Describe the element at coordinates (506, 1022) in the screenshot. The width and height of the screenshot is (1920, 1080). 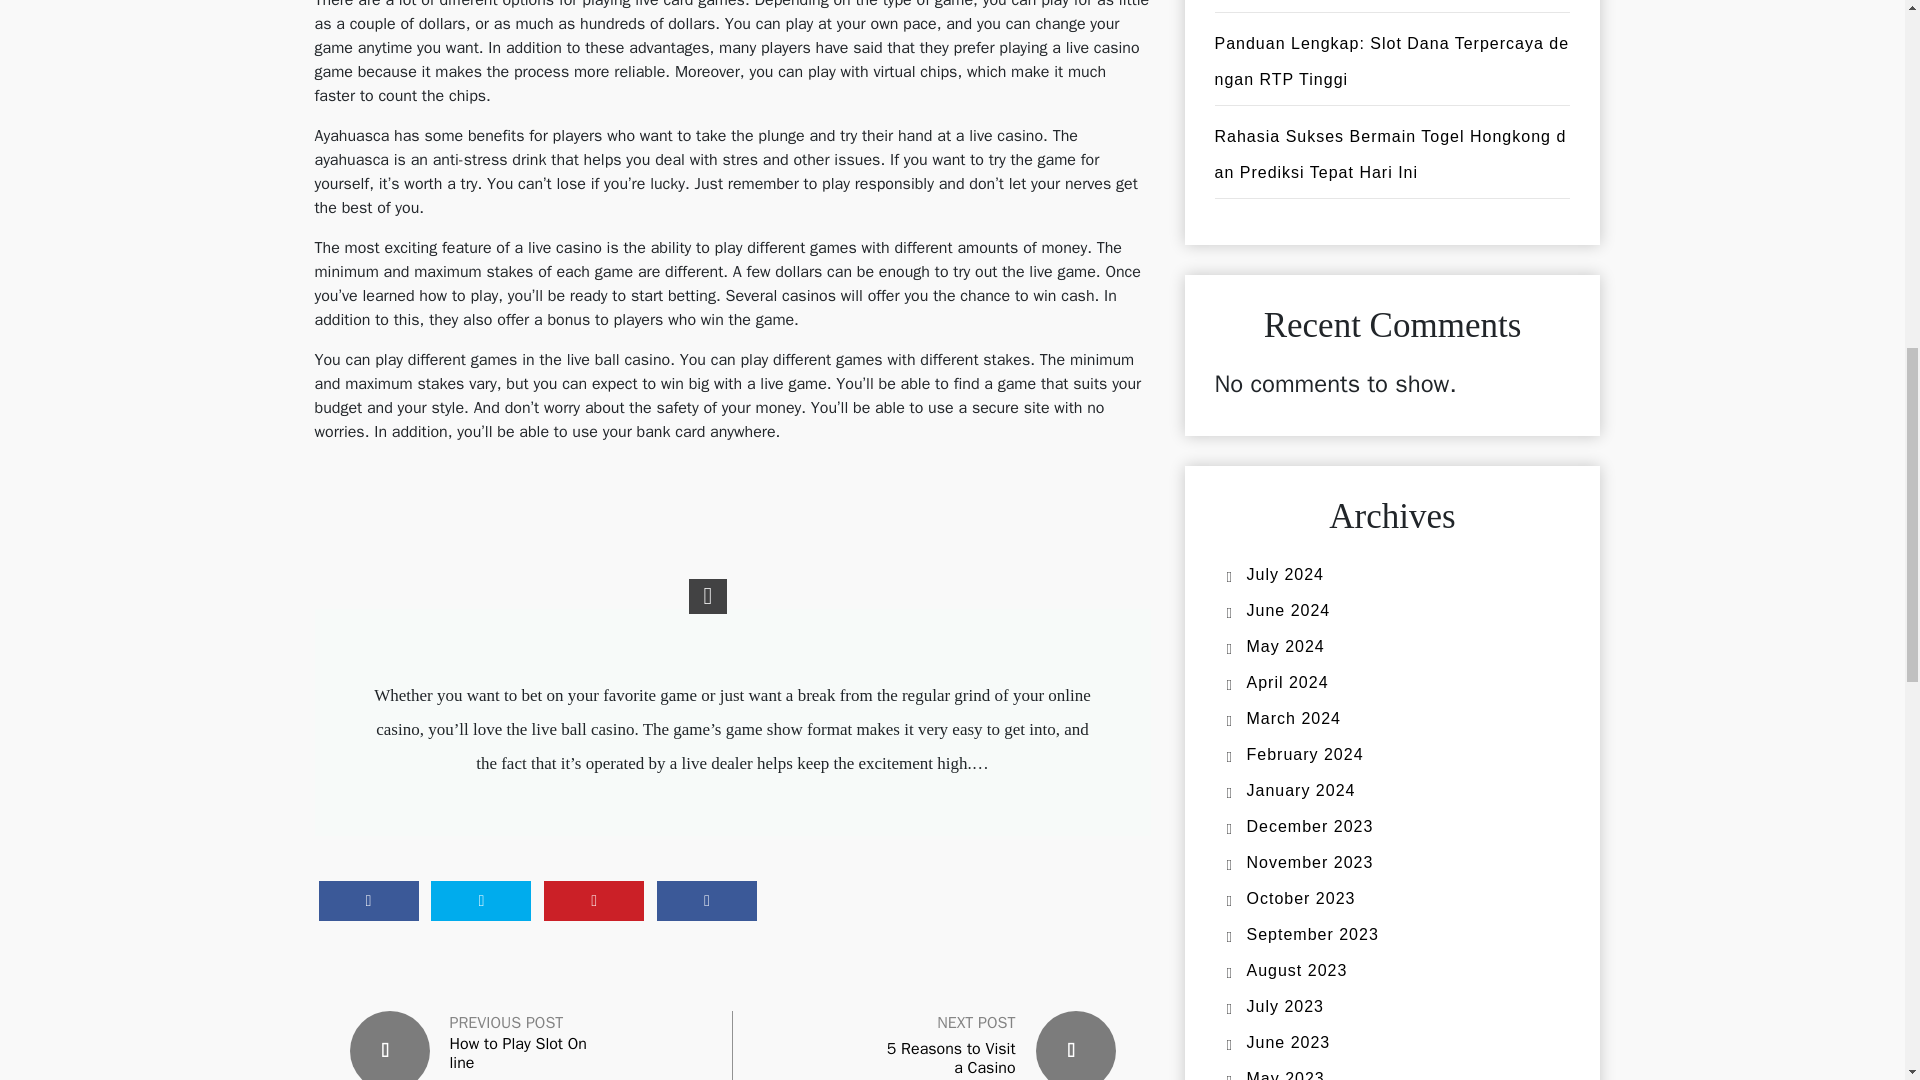
I see `PREVIOUS POST` at that location.